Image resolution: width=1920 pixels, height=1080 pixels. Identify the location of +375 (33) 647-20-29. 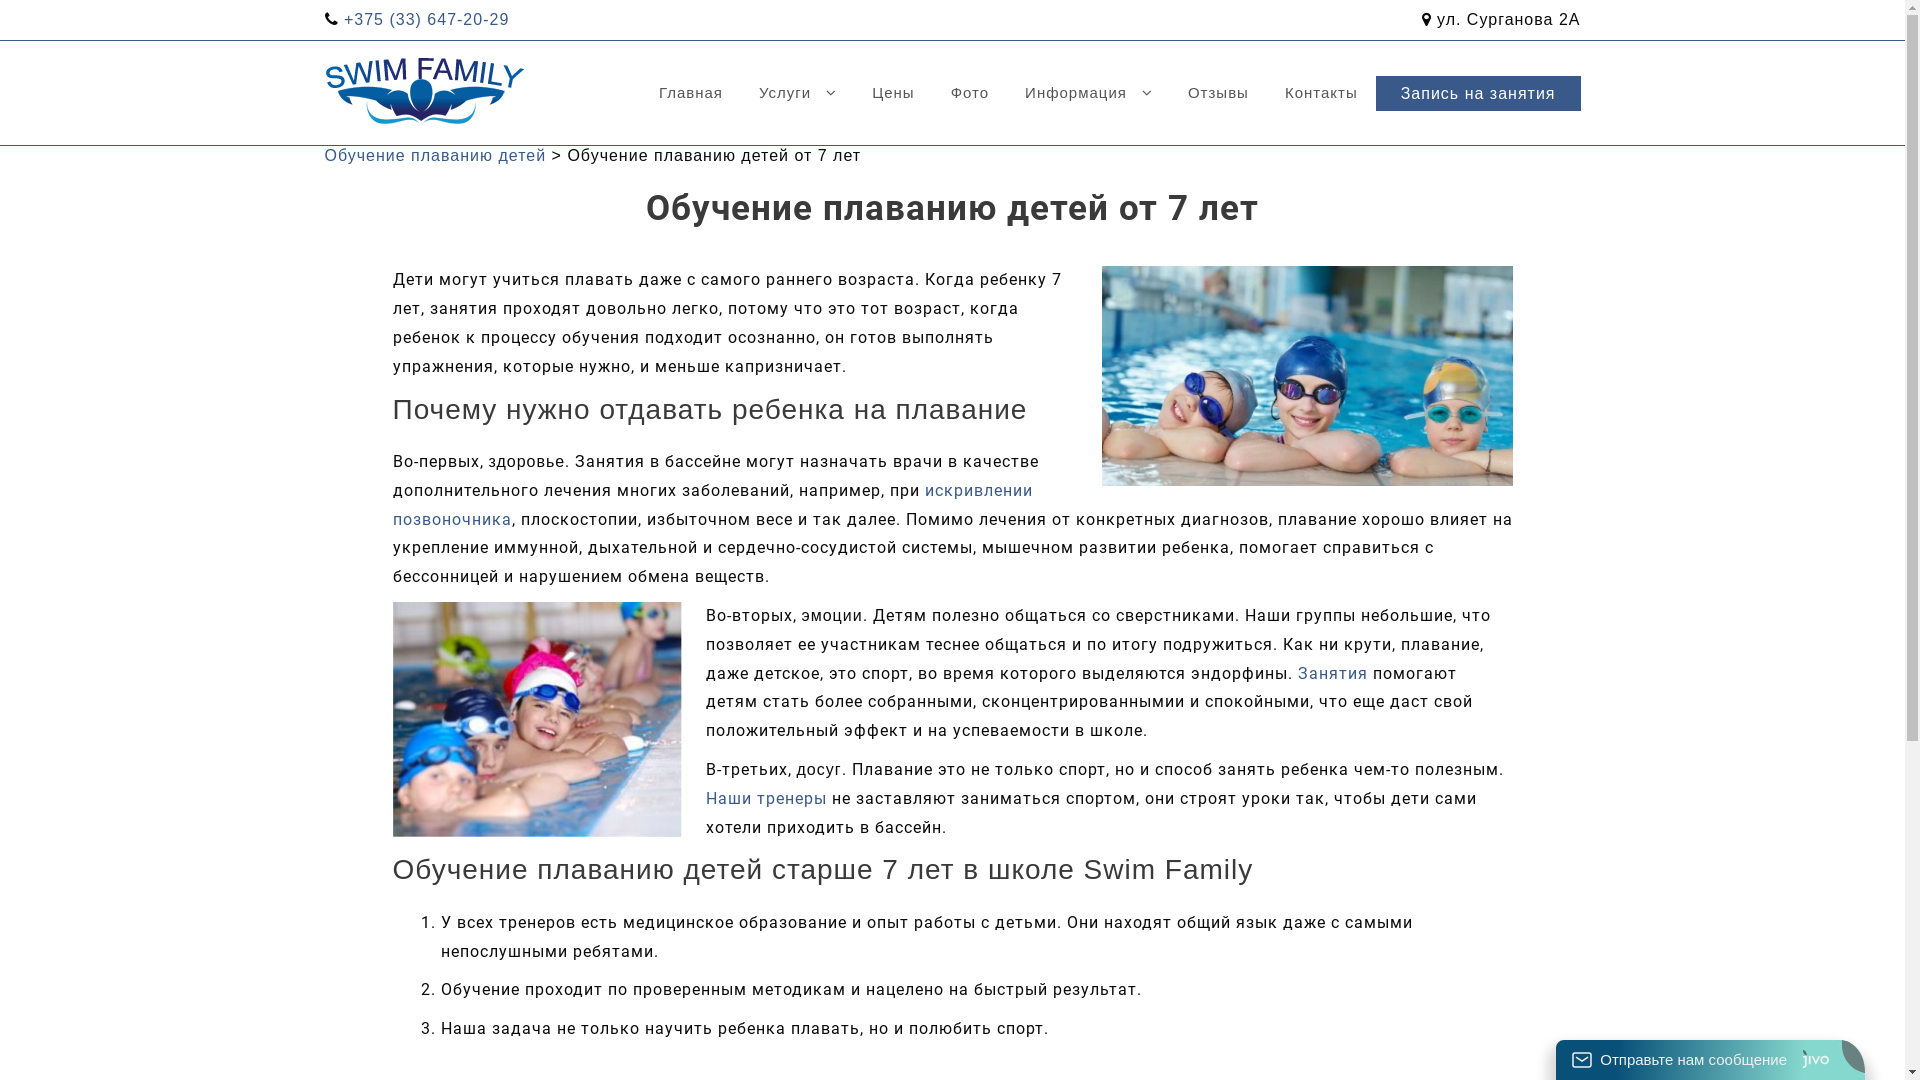
(426, 20).